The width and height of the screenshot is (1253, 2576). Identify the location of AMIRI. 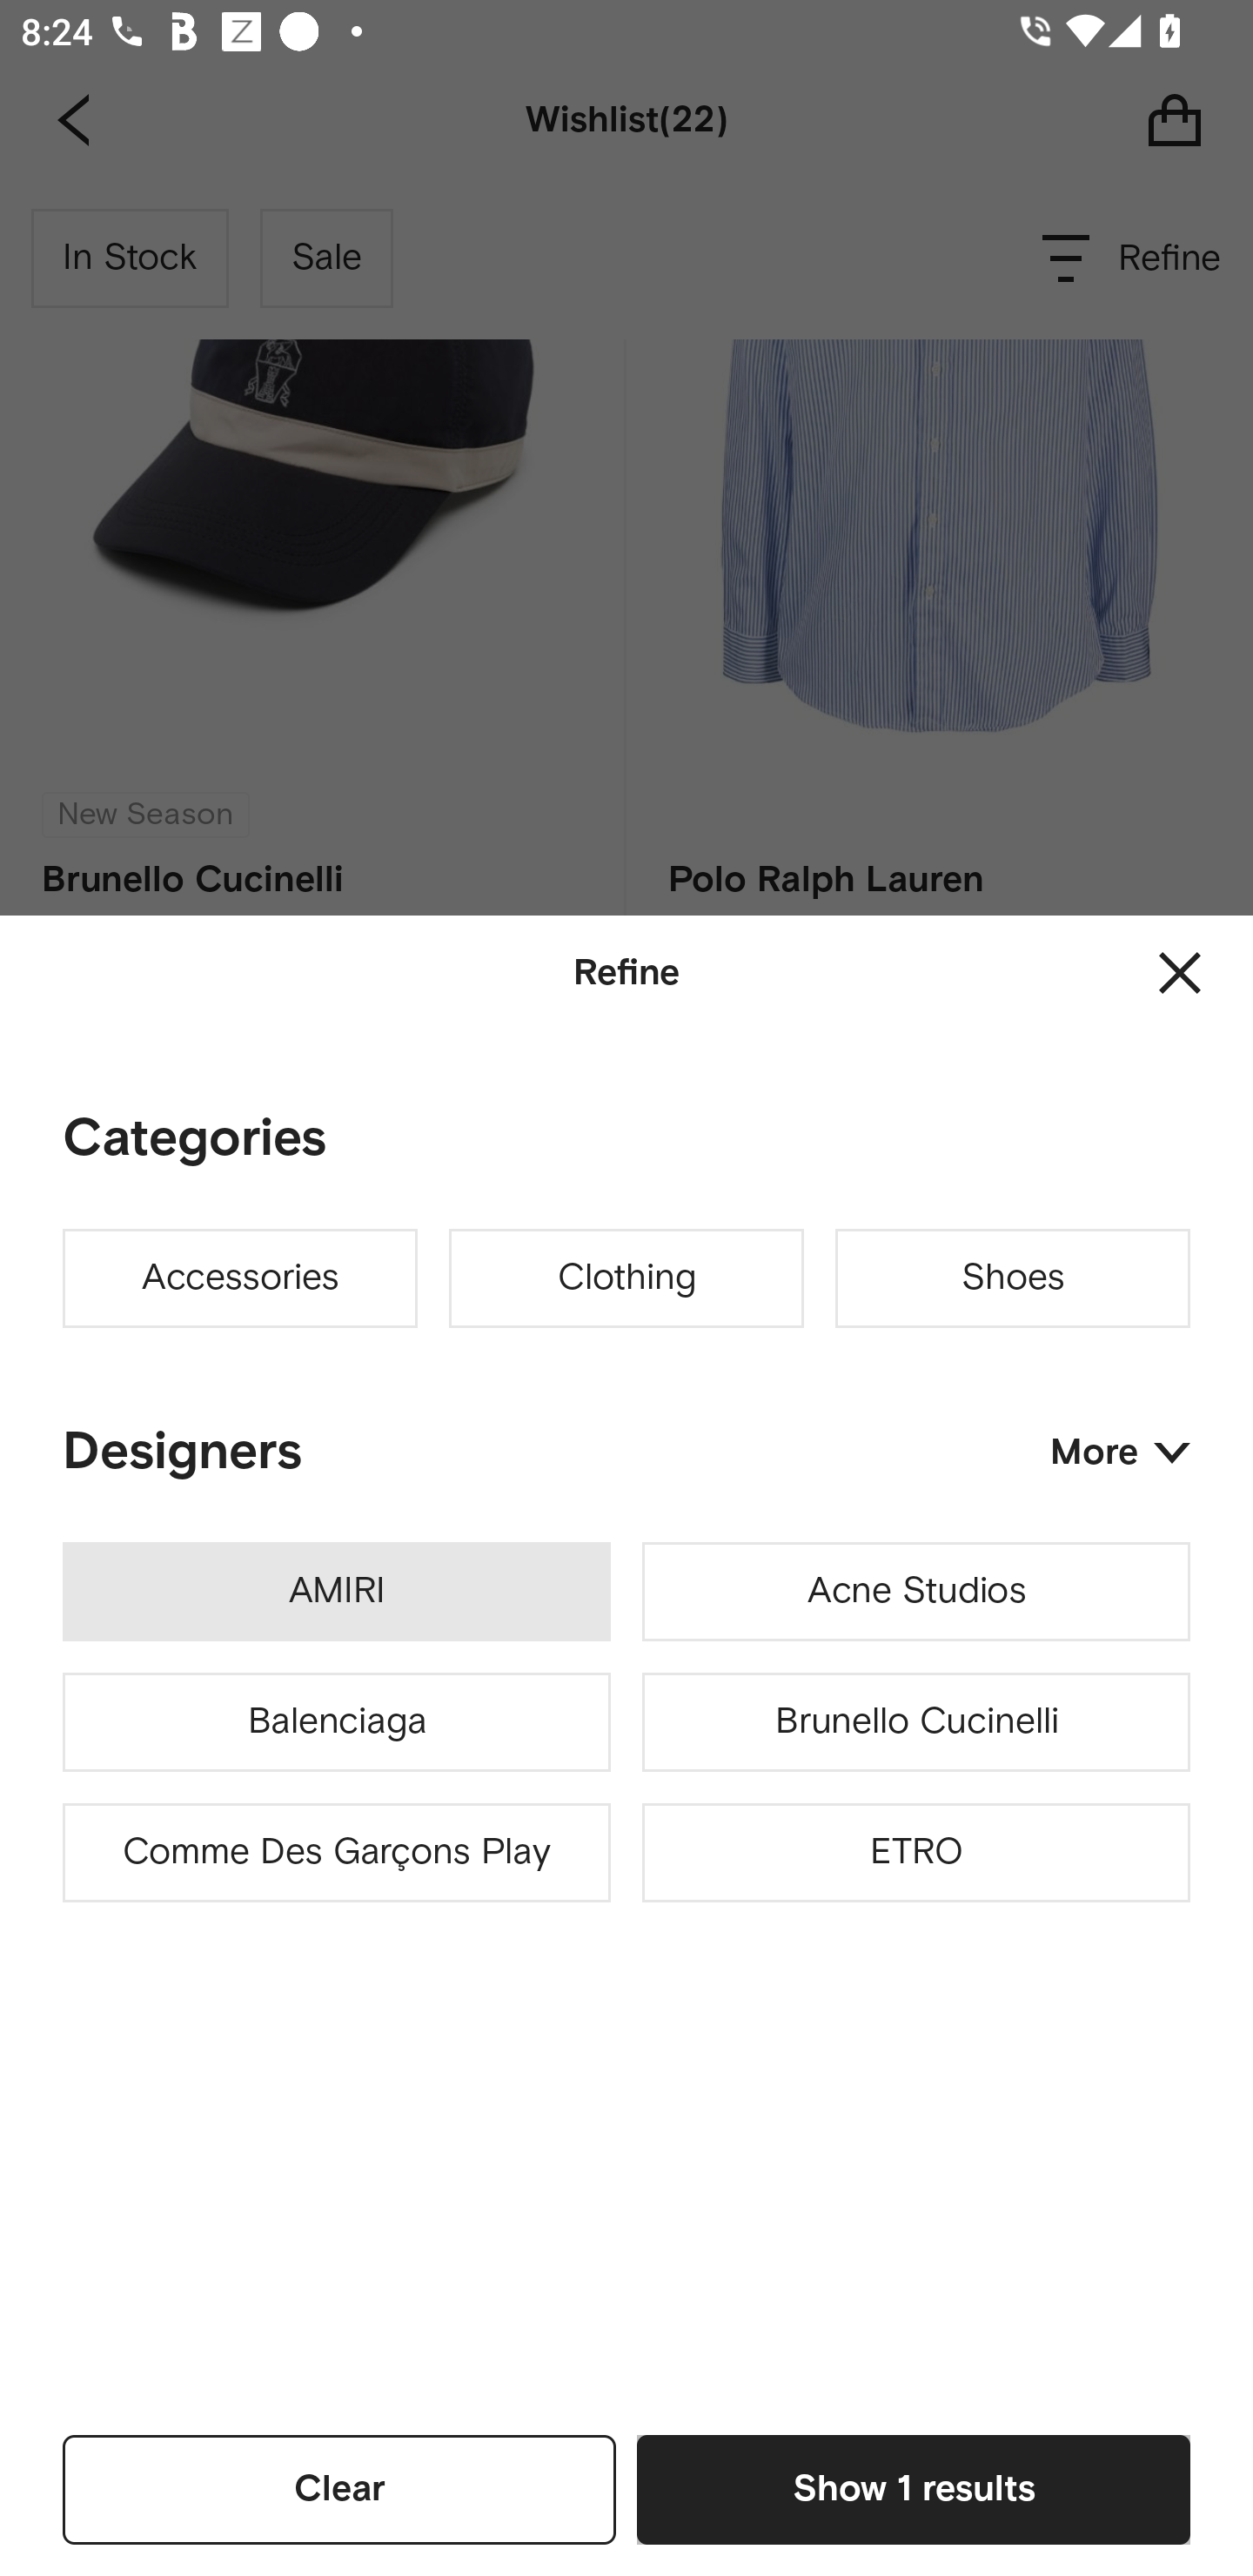
(337, 1592).